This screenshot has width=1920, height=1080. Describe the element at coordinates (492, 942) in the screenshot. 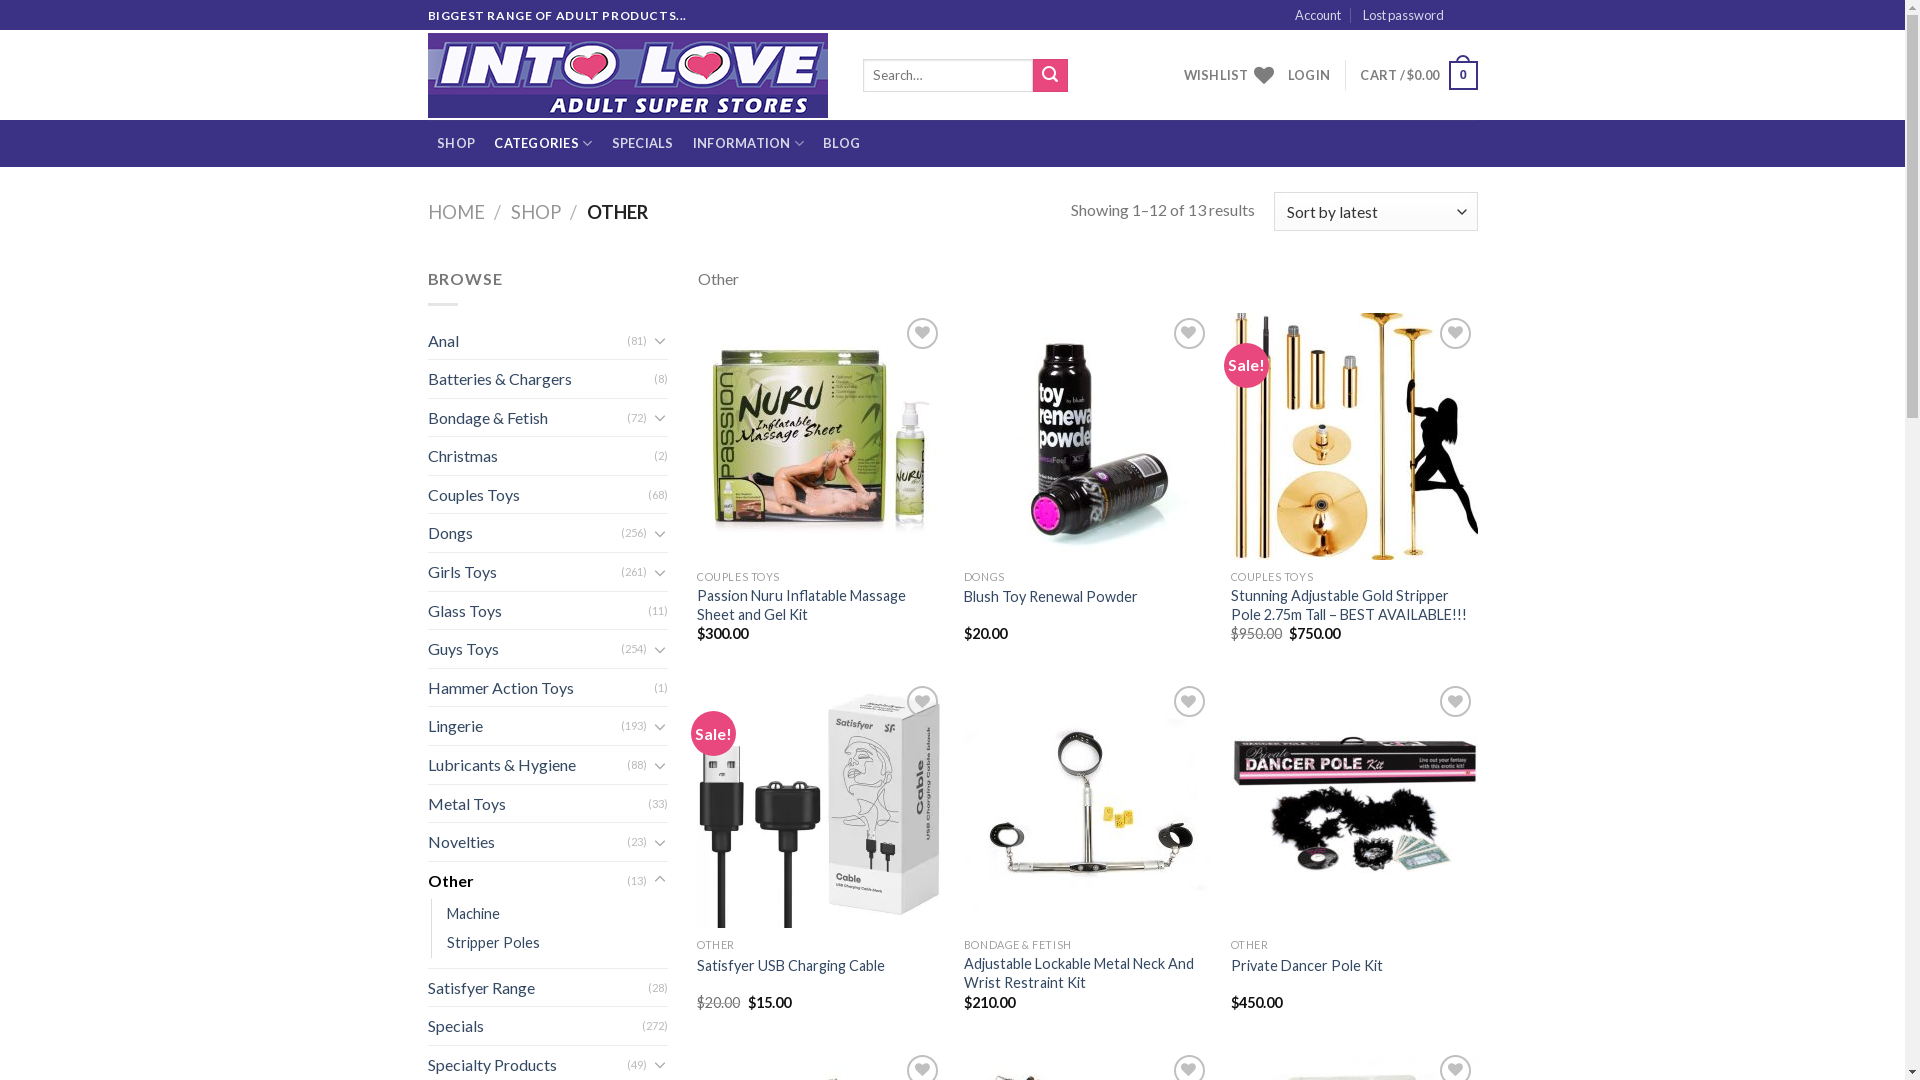

I see `Stripper Poles` at that location.